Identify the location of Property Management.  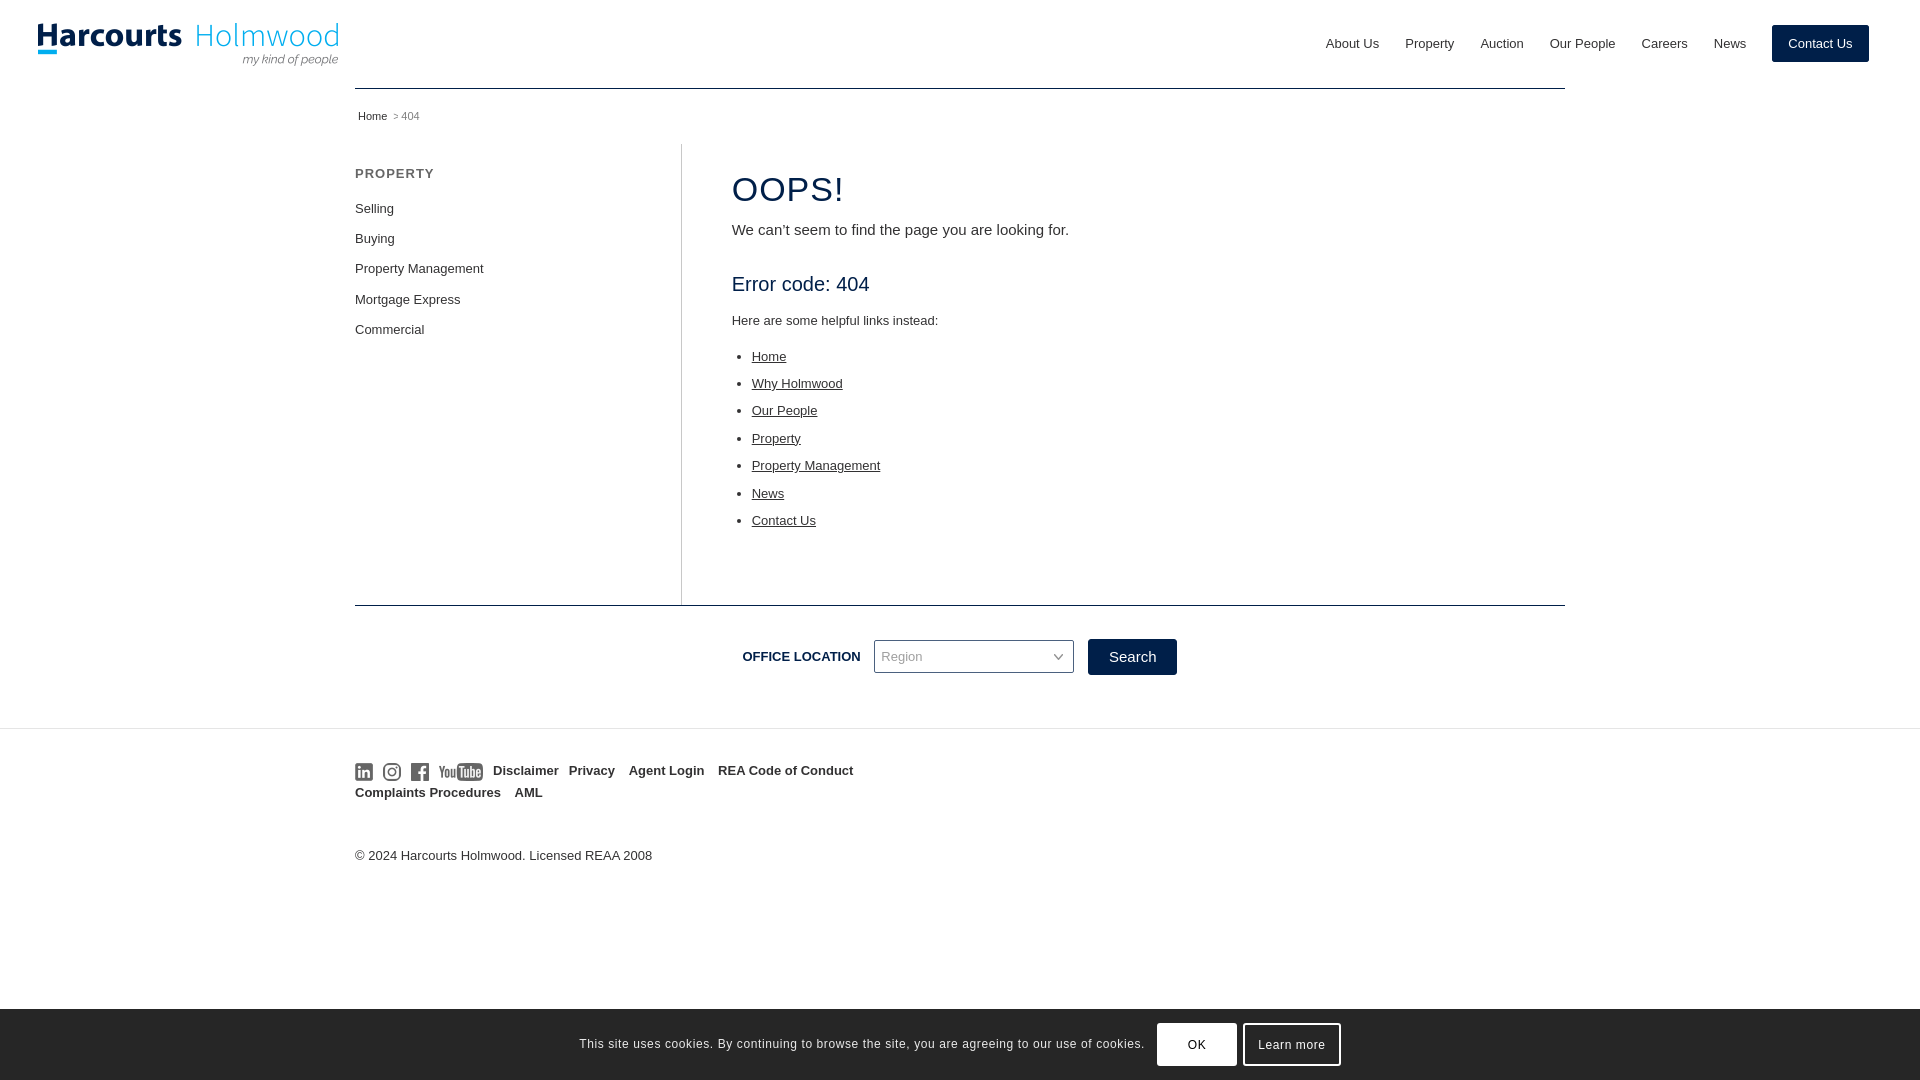
(816, 465).